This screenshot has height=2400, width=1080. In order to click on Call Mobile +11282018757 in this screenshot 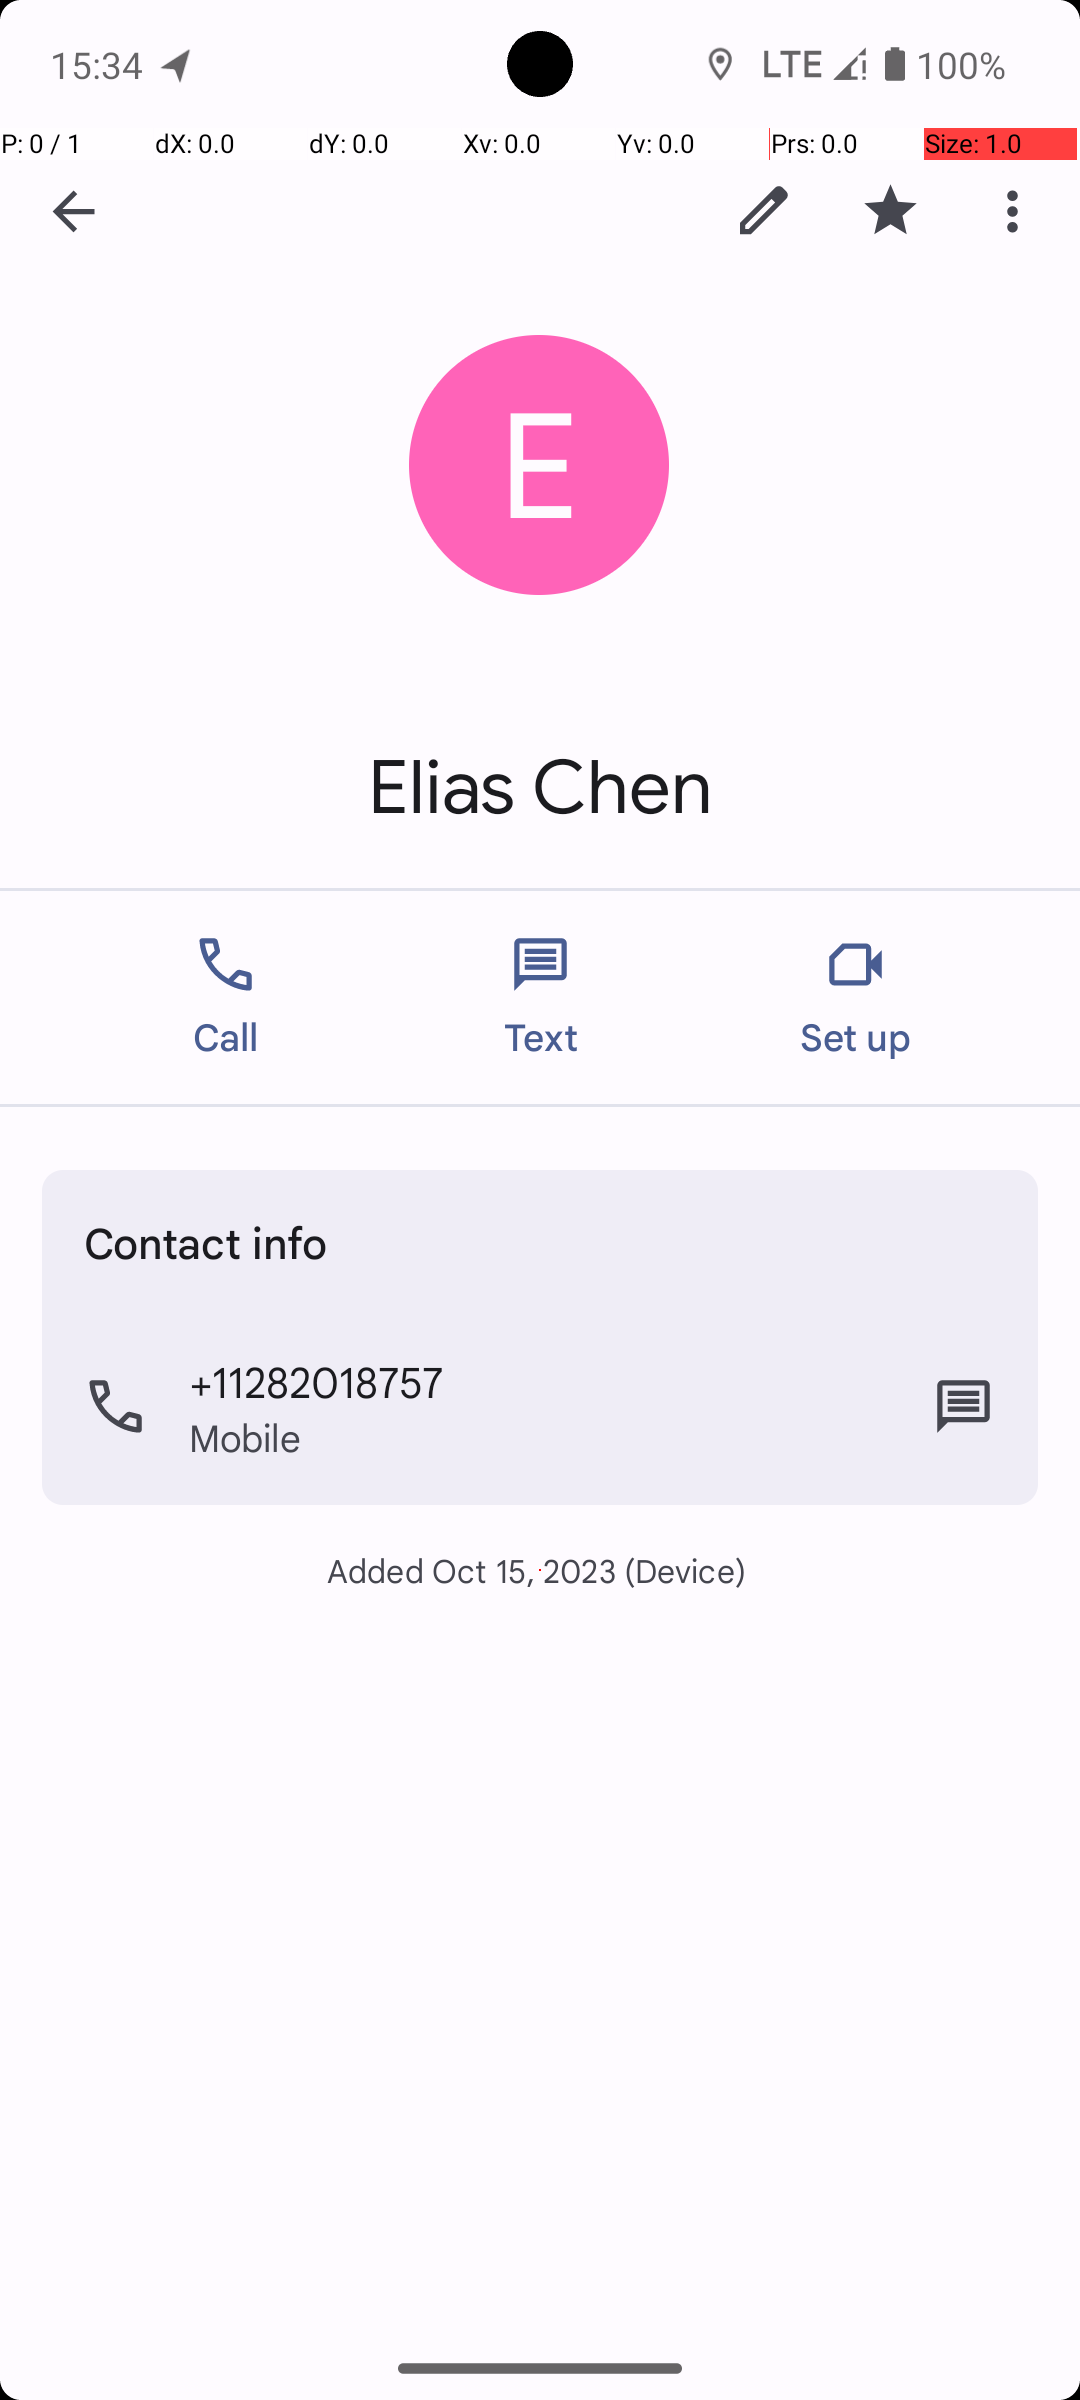, I will do `click(540, 1407)`.